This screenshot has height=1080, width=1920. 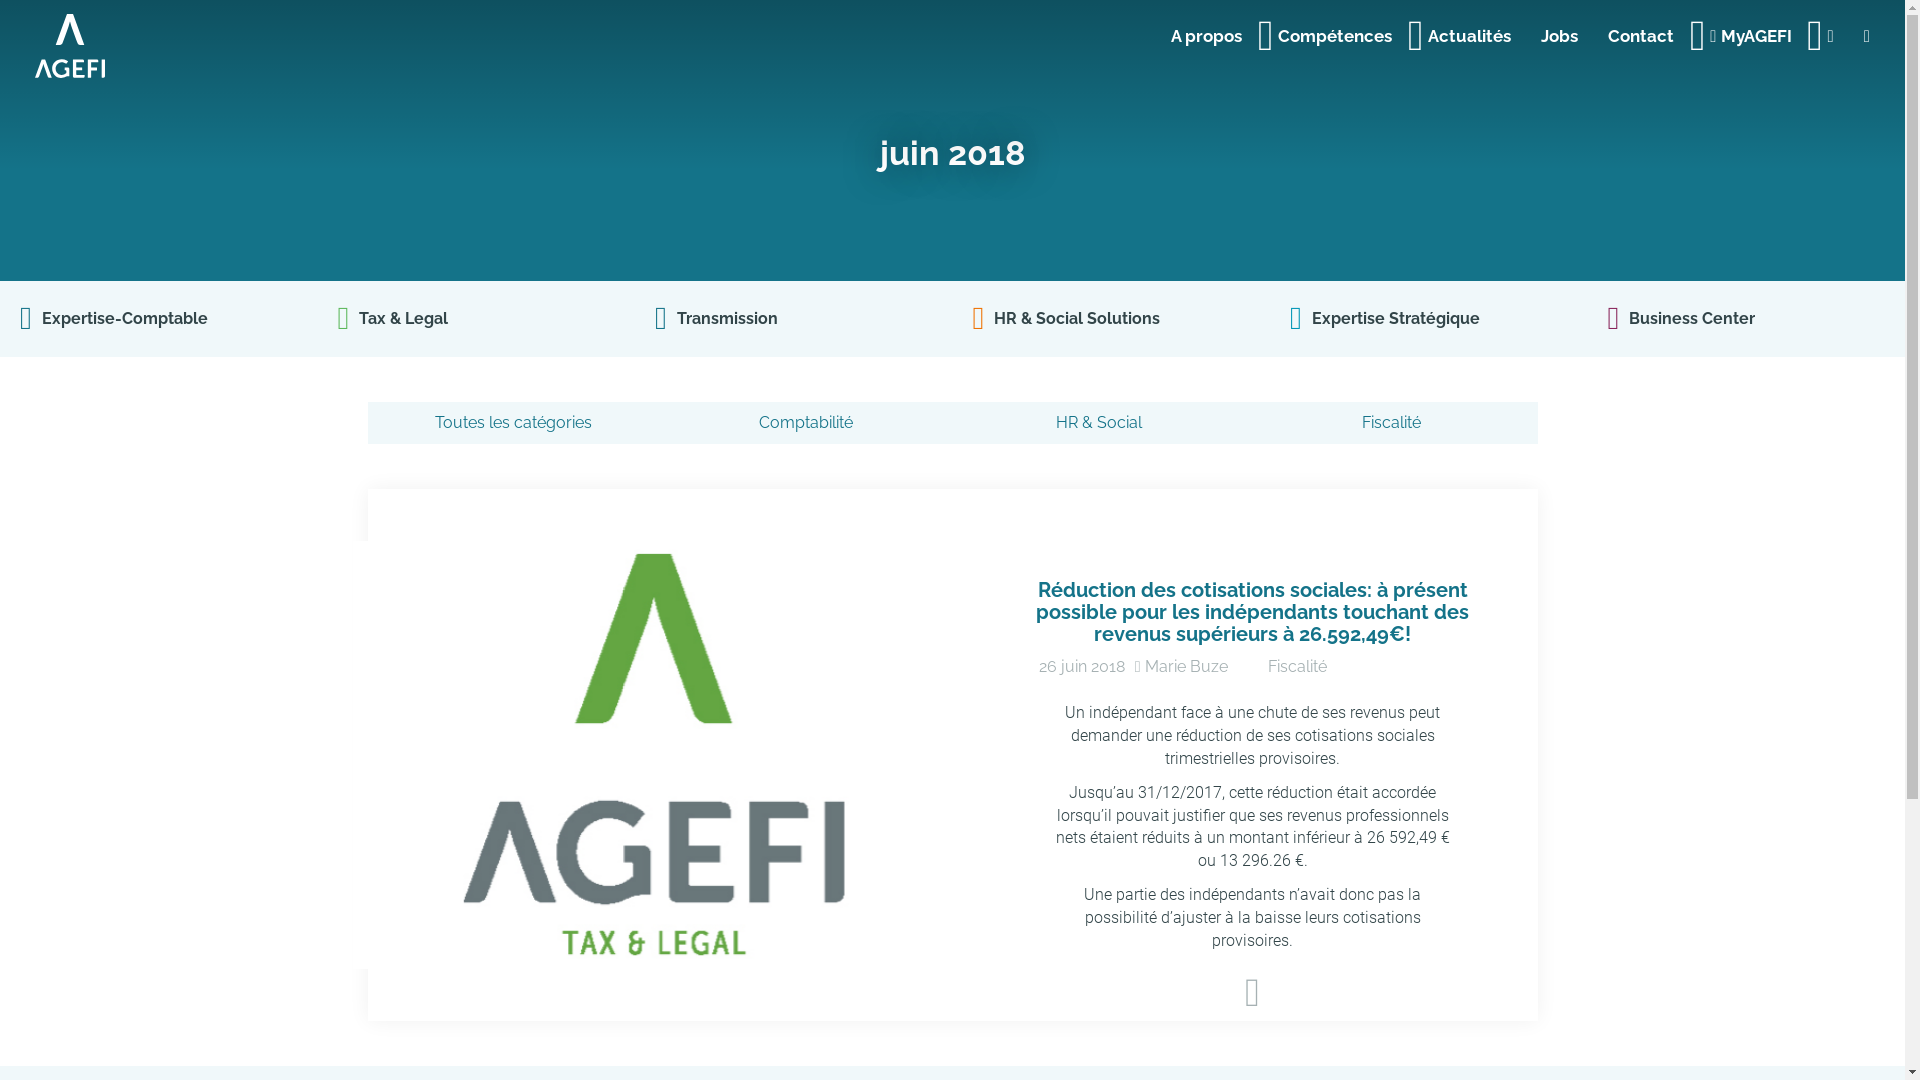 I want to click on A propos, so click(x=1210, y=30).